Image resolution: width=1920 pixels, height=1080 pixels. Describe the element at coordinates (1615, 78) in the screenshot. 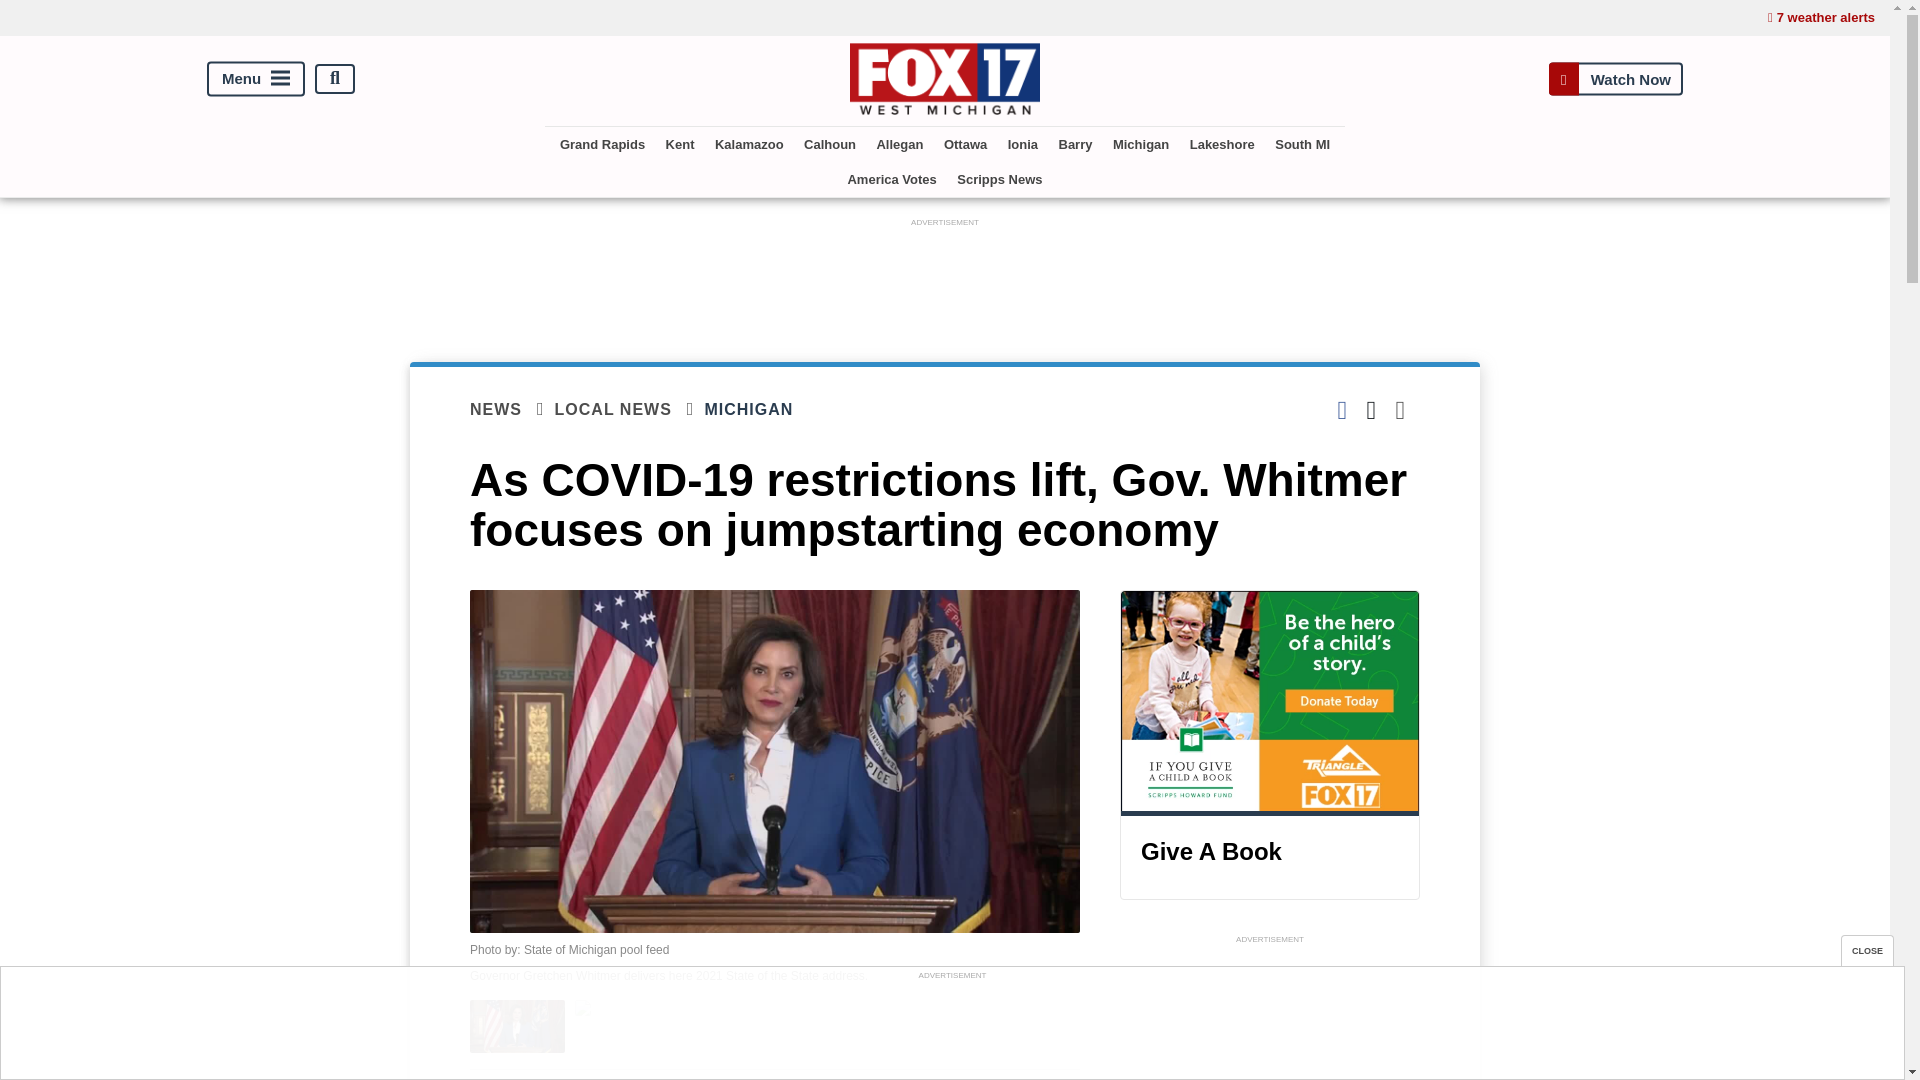

I see `Watch Now` at that location.